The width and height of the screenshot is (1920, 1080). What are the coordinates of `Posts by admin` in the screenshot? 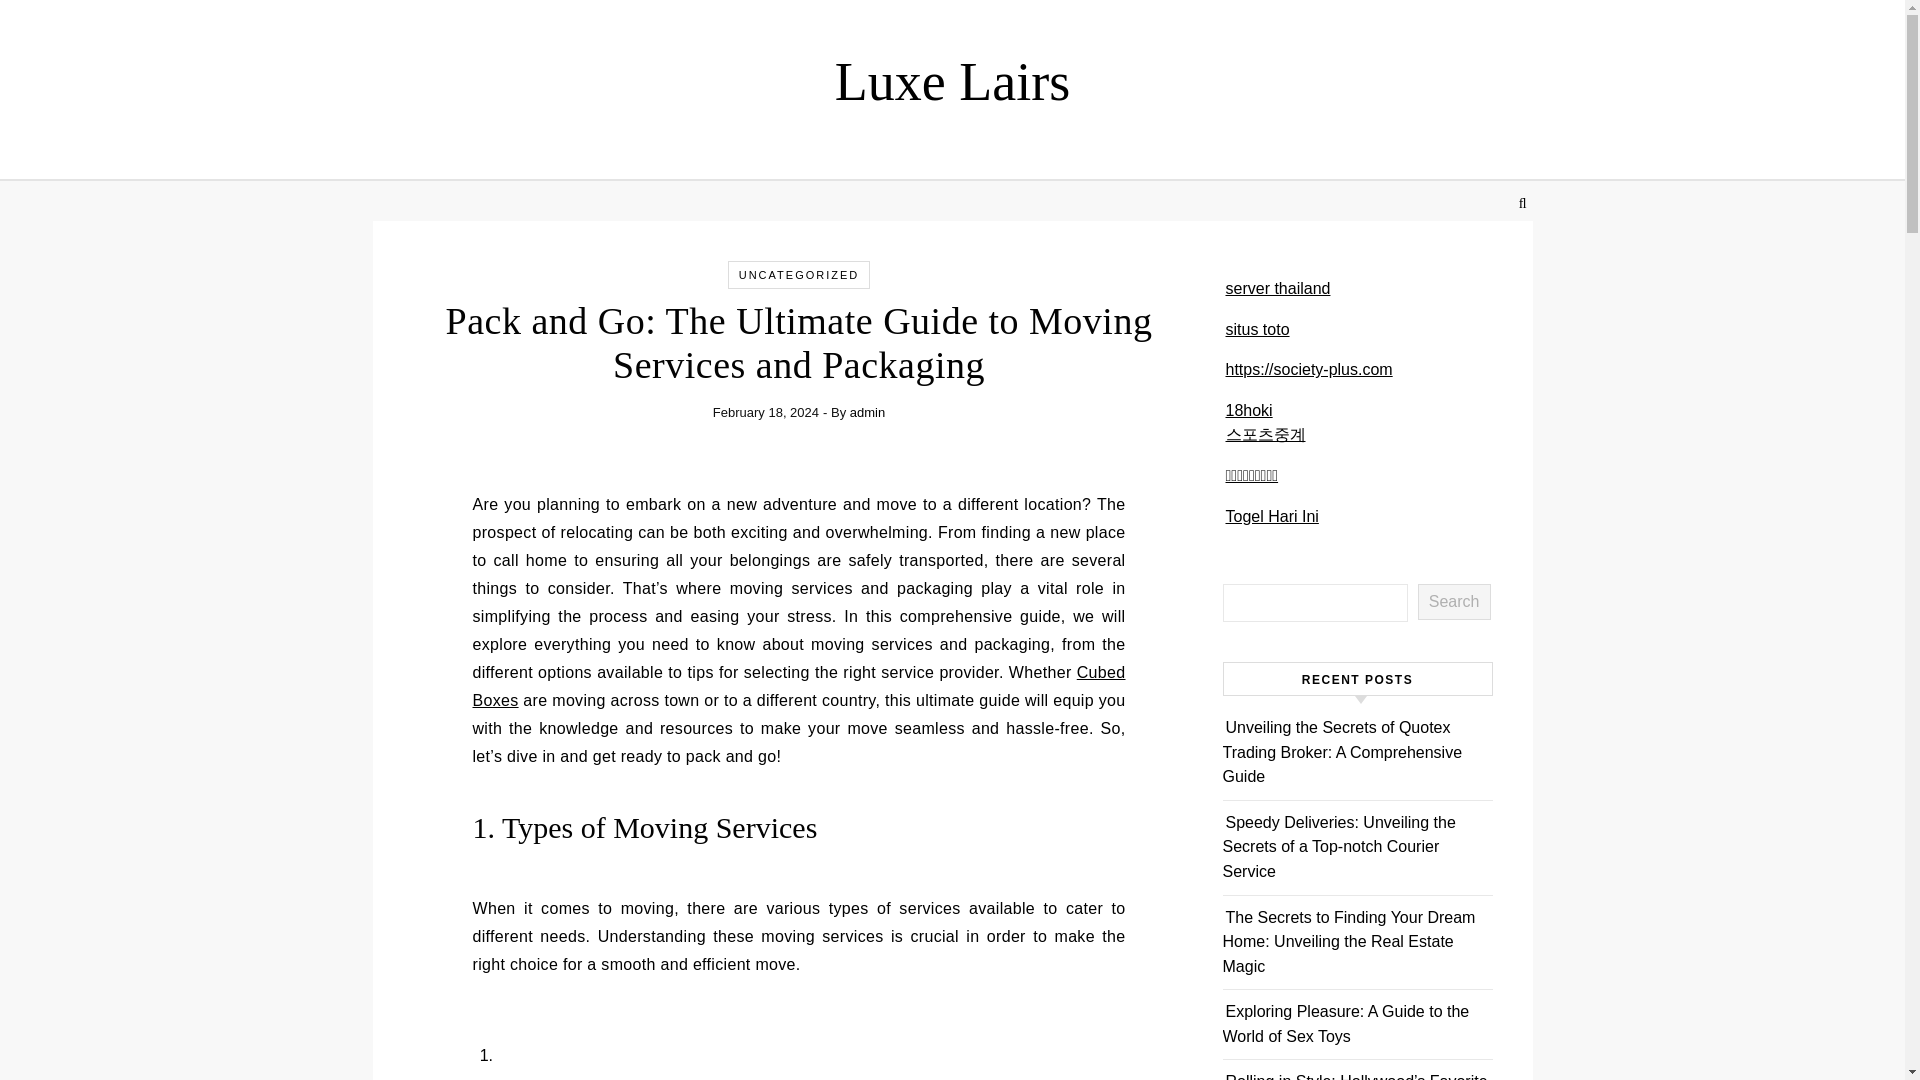 It's located at (868, 412).